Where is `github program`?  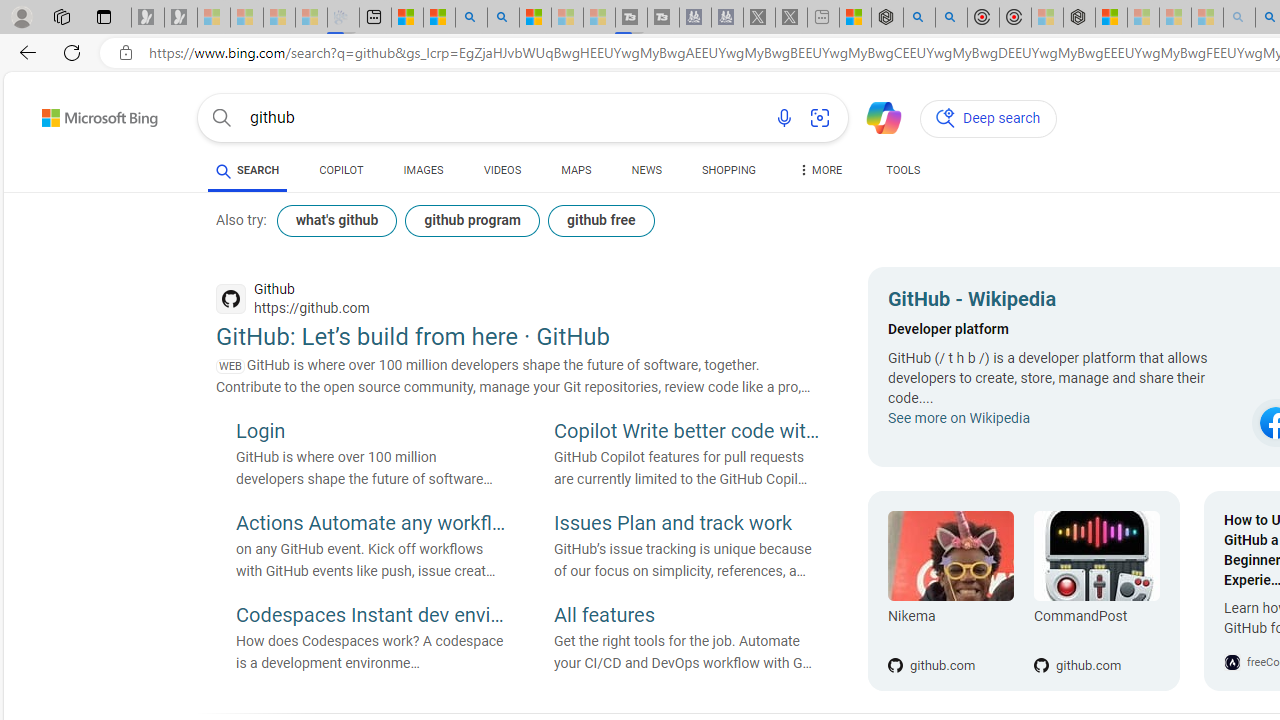
github program is located at coordinates (472, 220).